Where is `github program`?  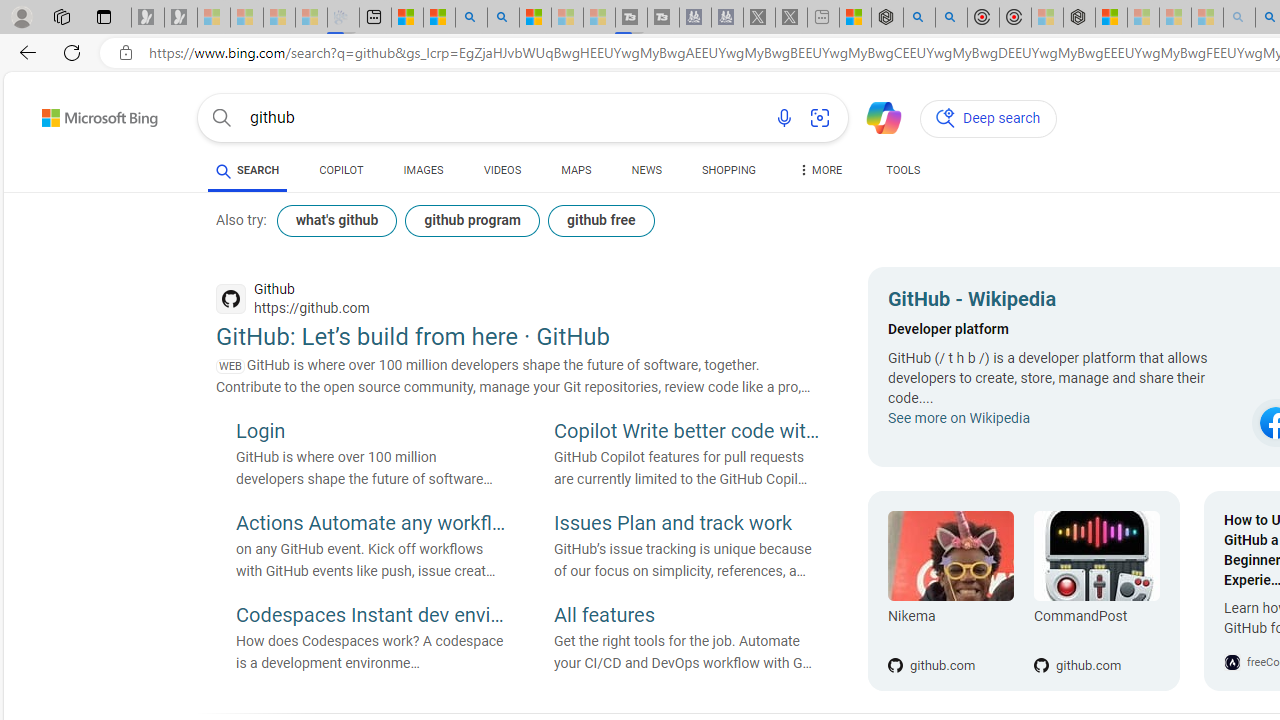
github program is located at coordinates (472, 220).